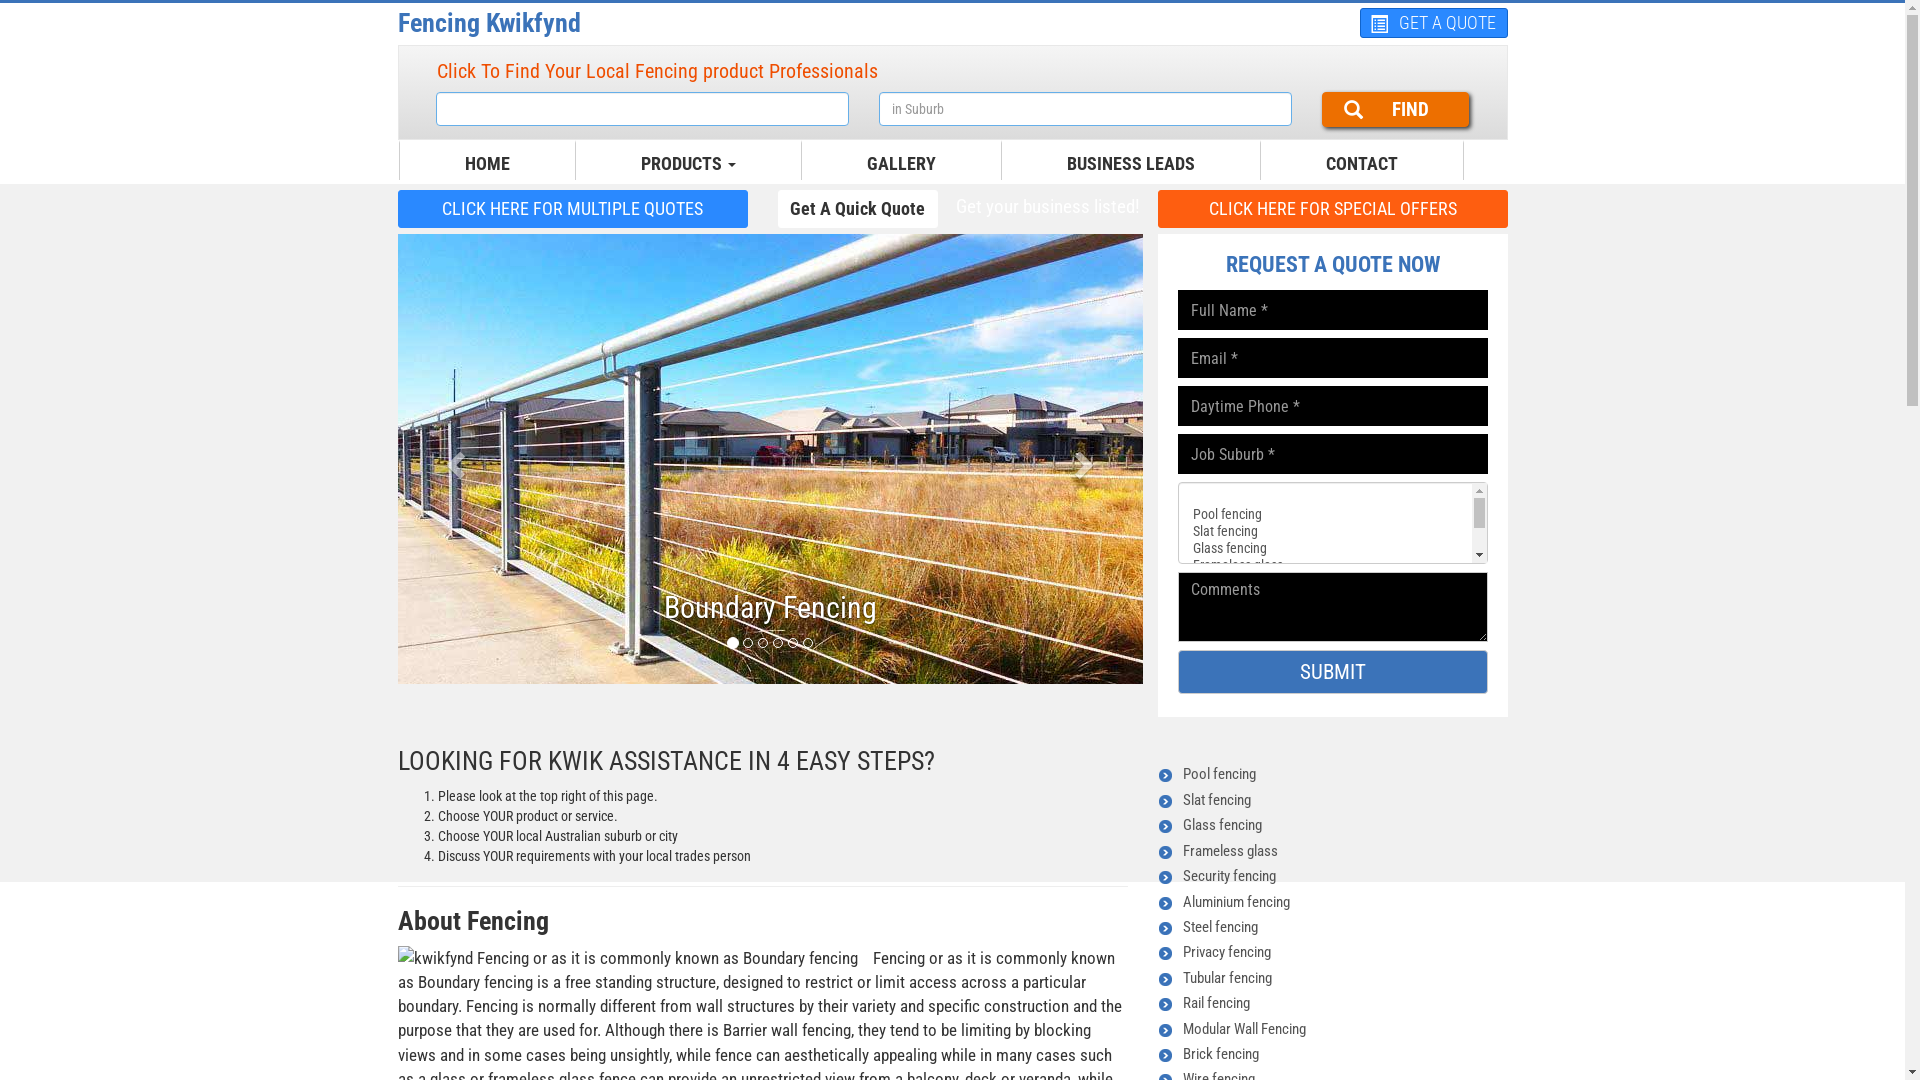  Describe the element at coordinates (490, 23) in the screenshot. I see `Fencing Kwikfynd` at that location.